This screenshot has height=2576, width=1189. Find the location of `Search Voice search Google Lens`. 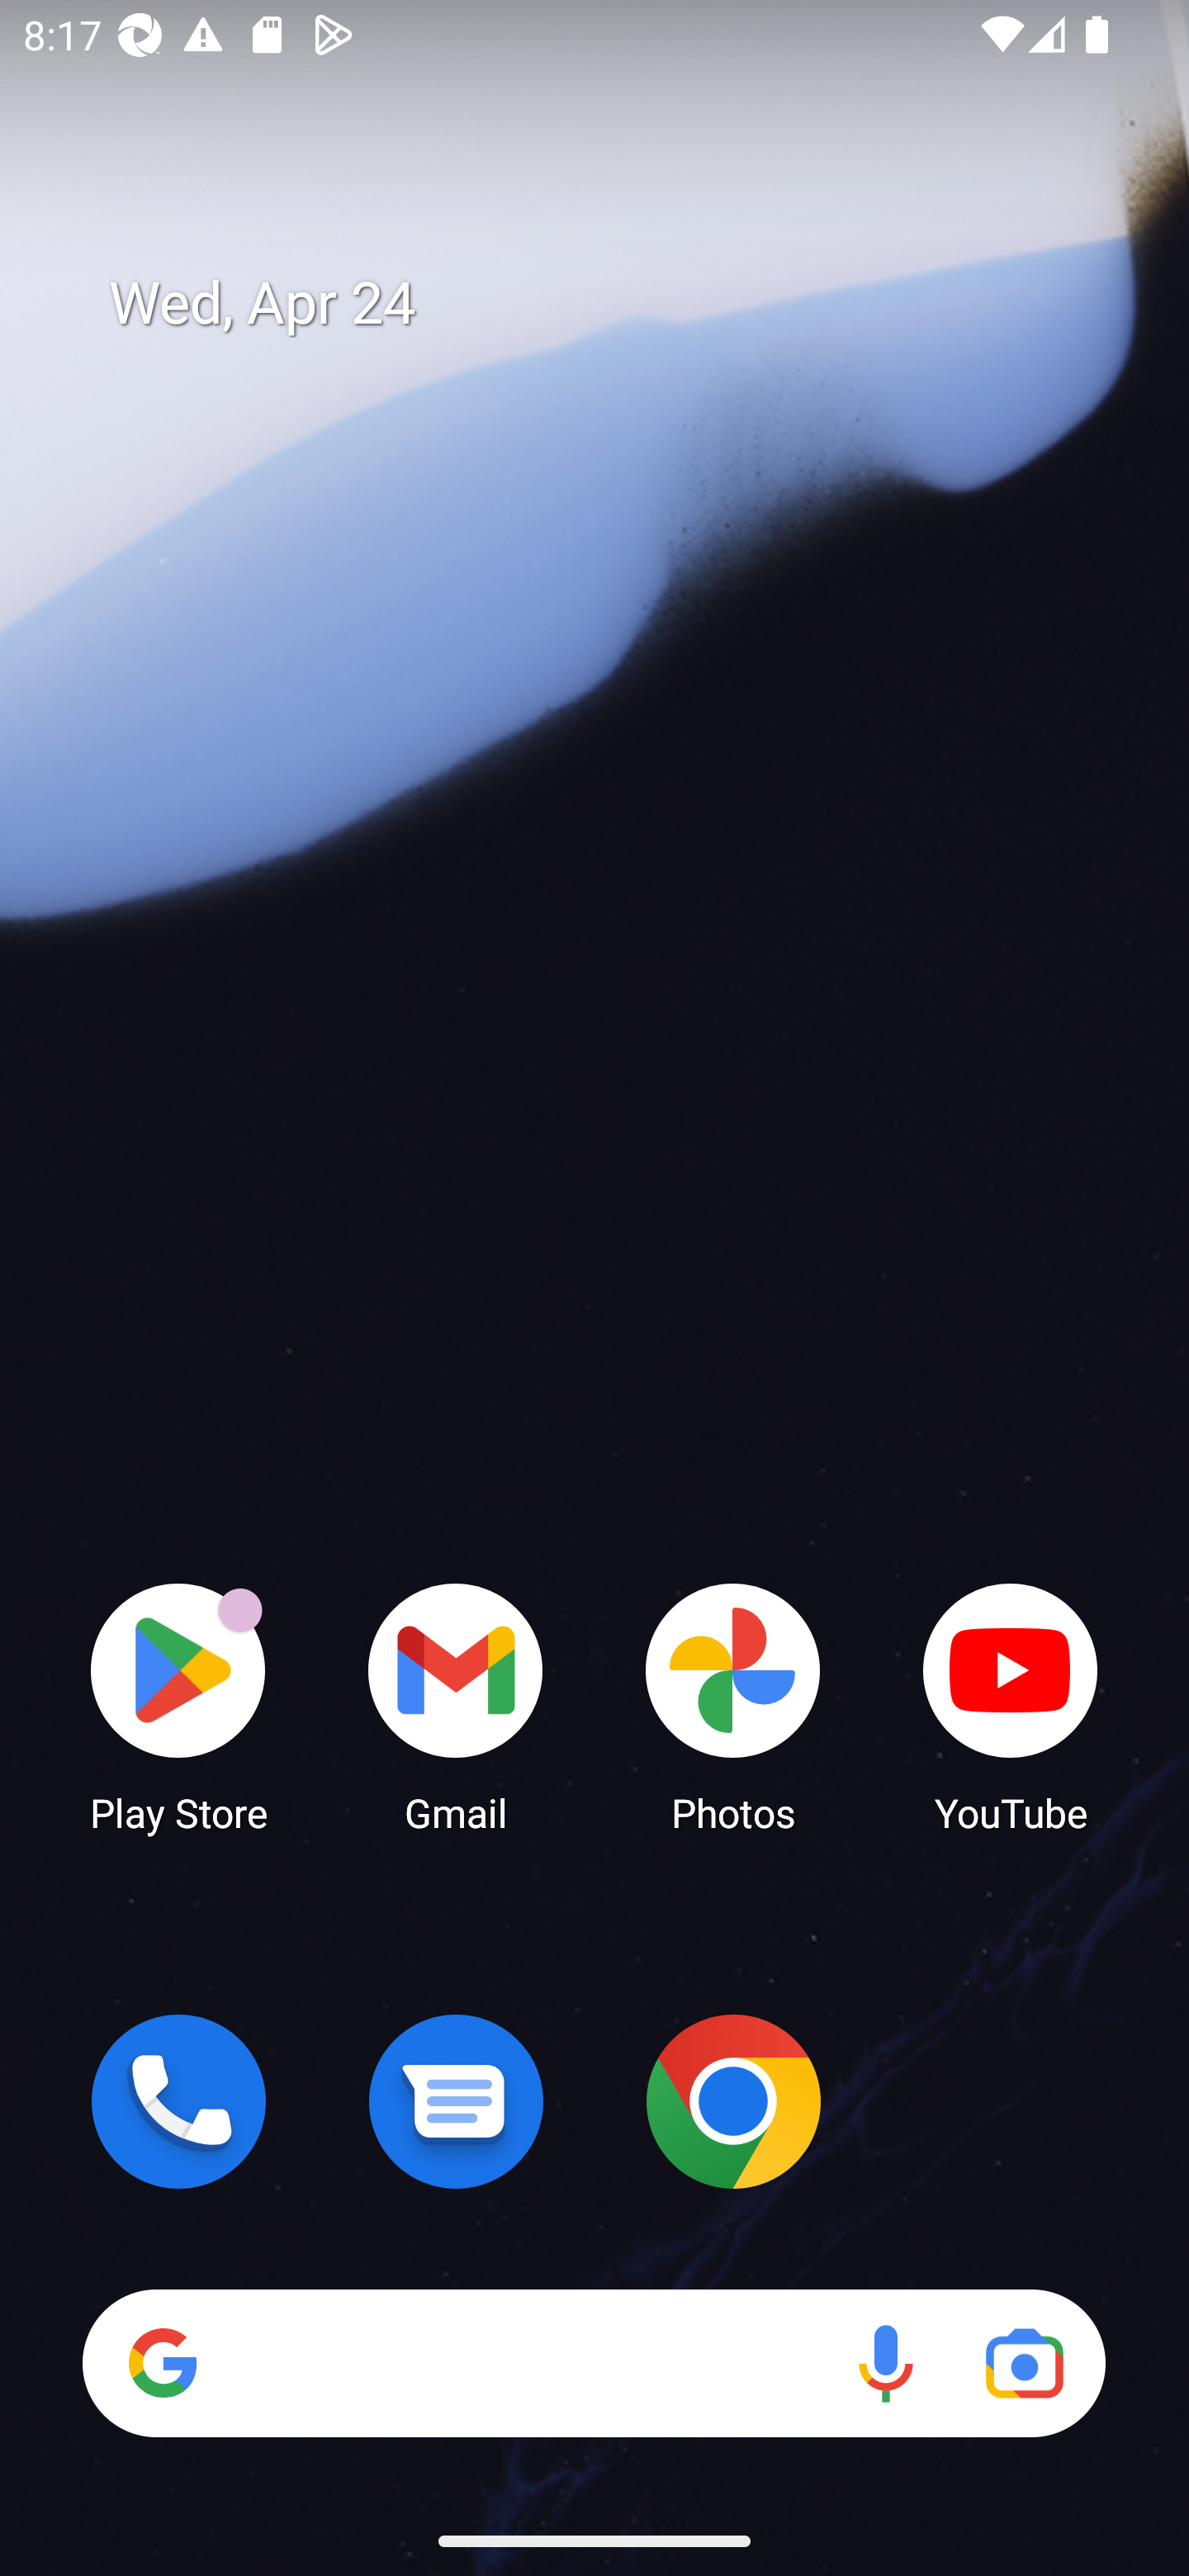

Search Voice search Google Lens is located at coordinates (594, 2363).